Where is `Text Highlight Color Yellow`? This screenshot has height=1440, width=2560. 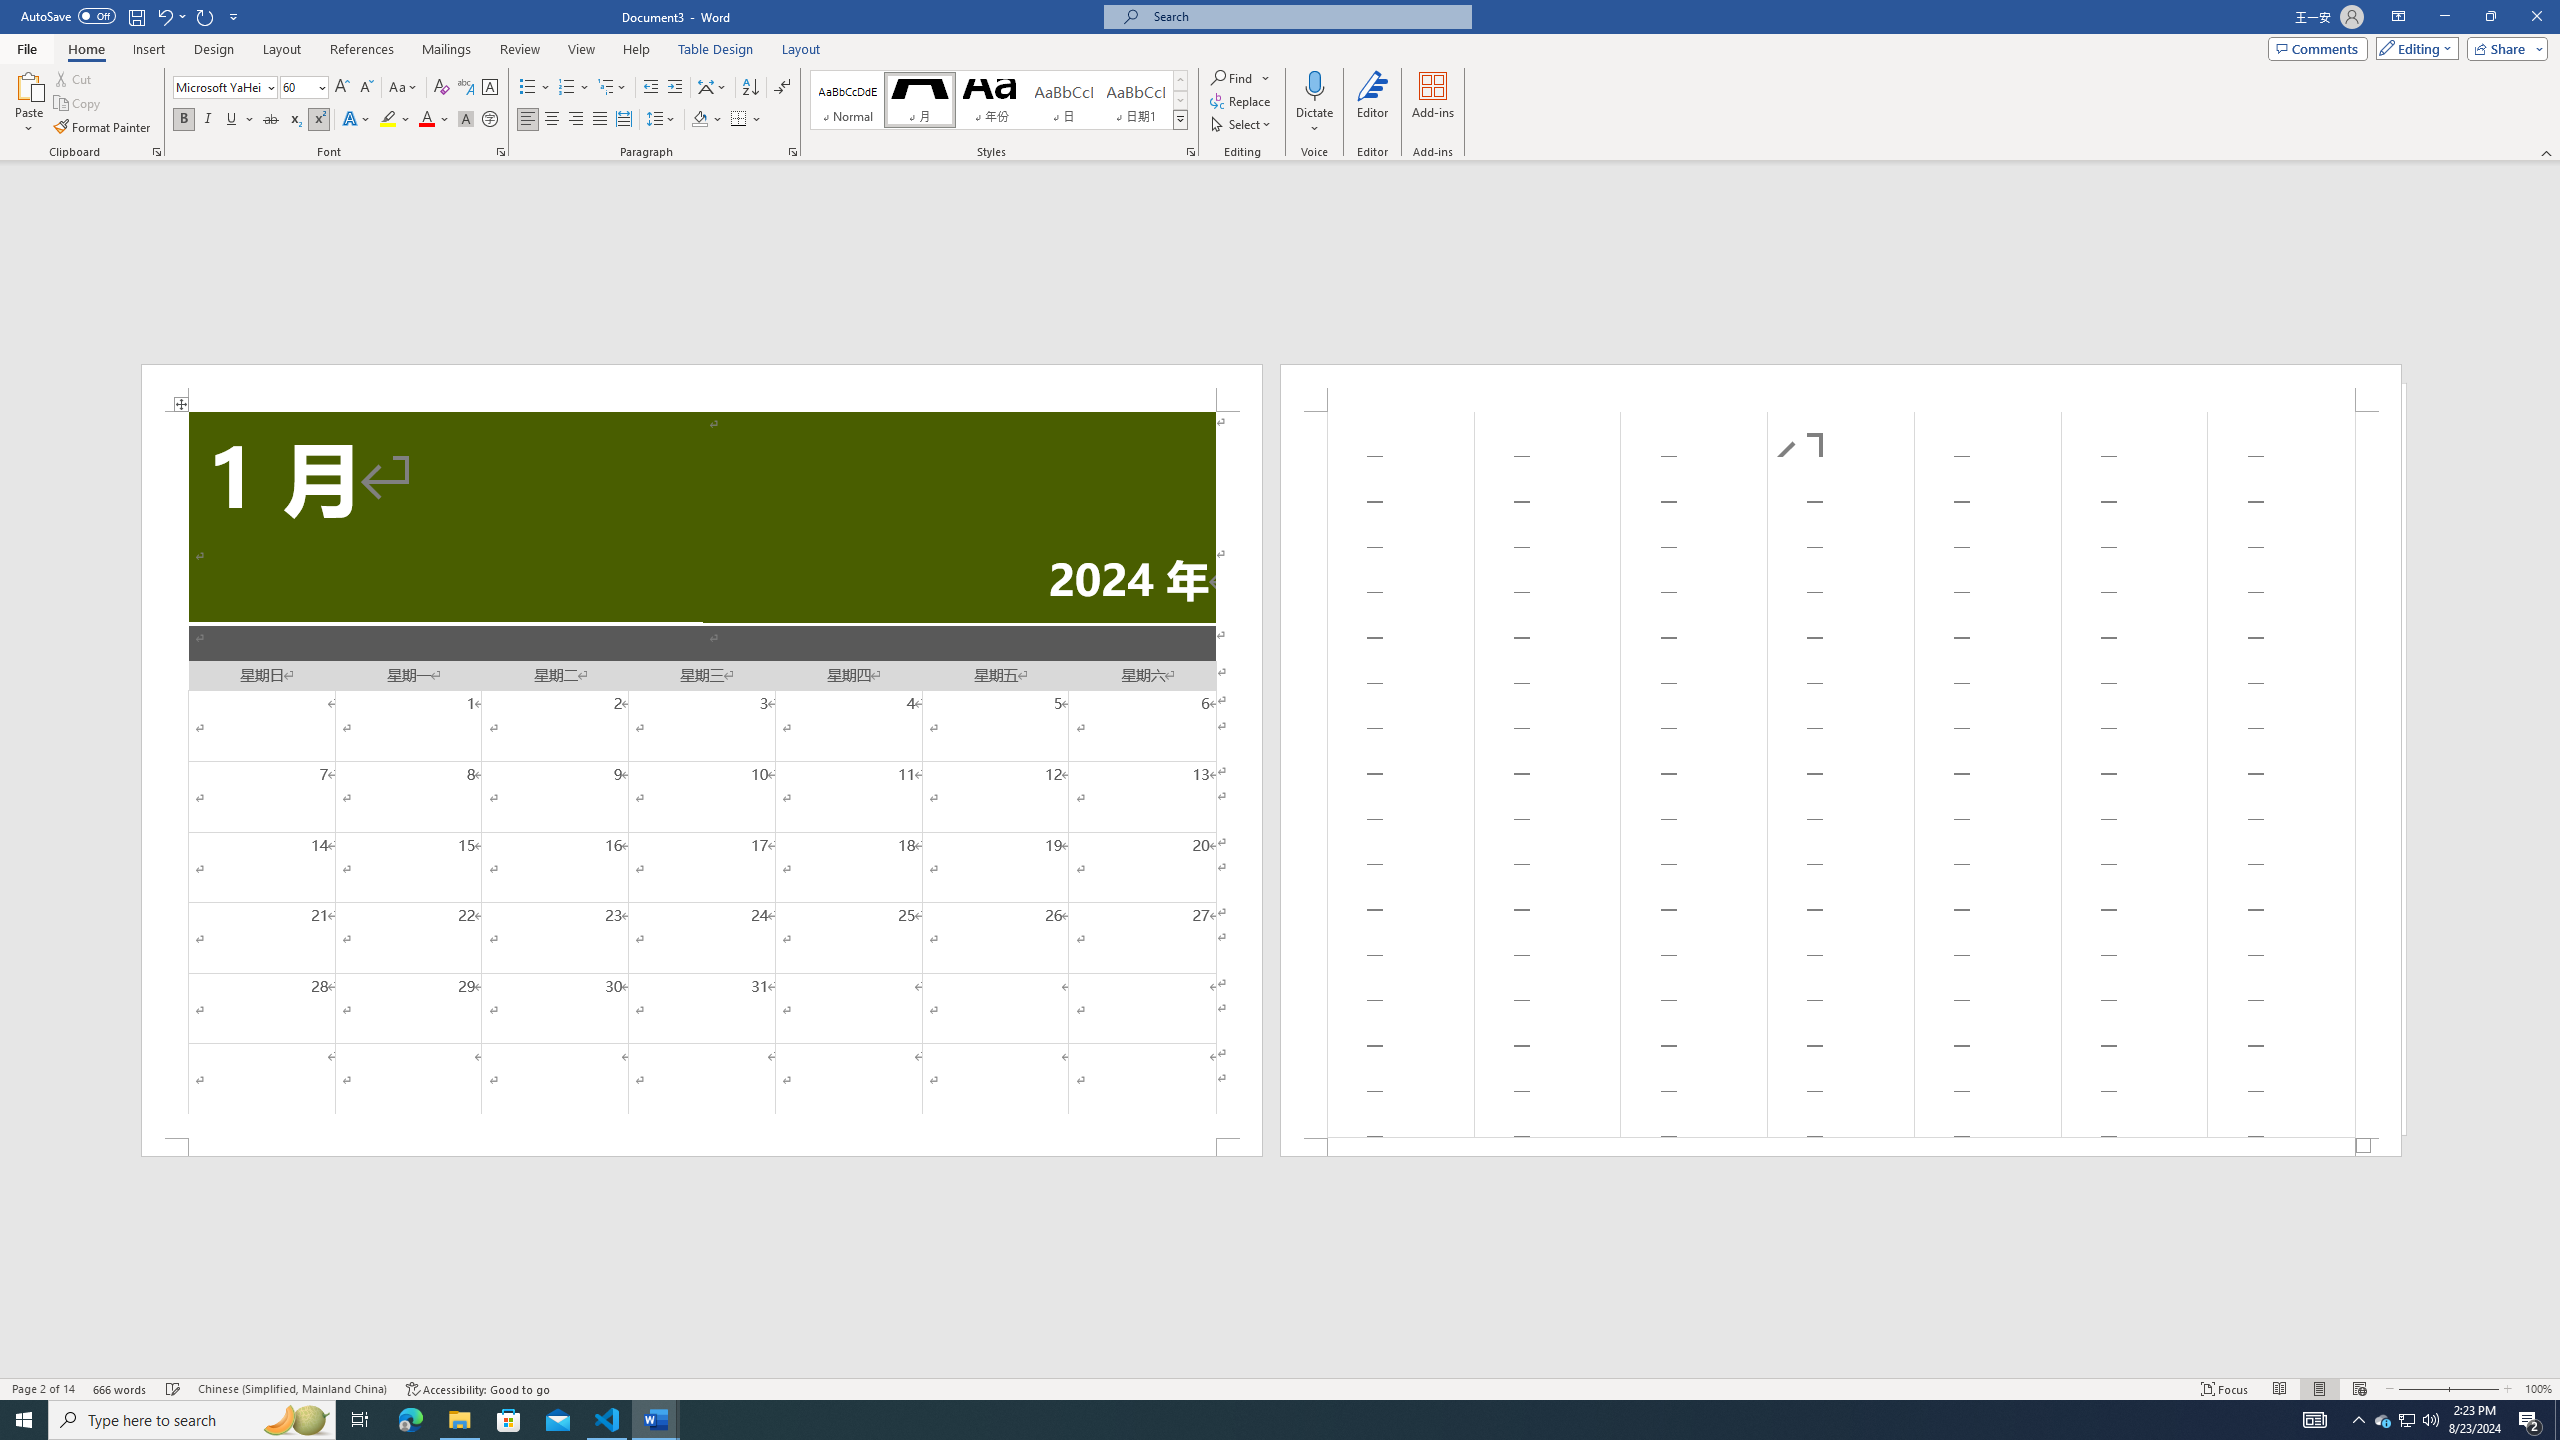
Text Highlight Color Yellow is located at coordinates (388, 120).